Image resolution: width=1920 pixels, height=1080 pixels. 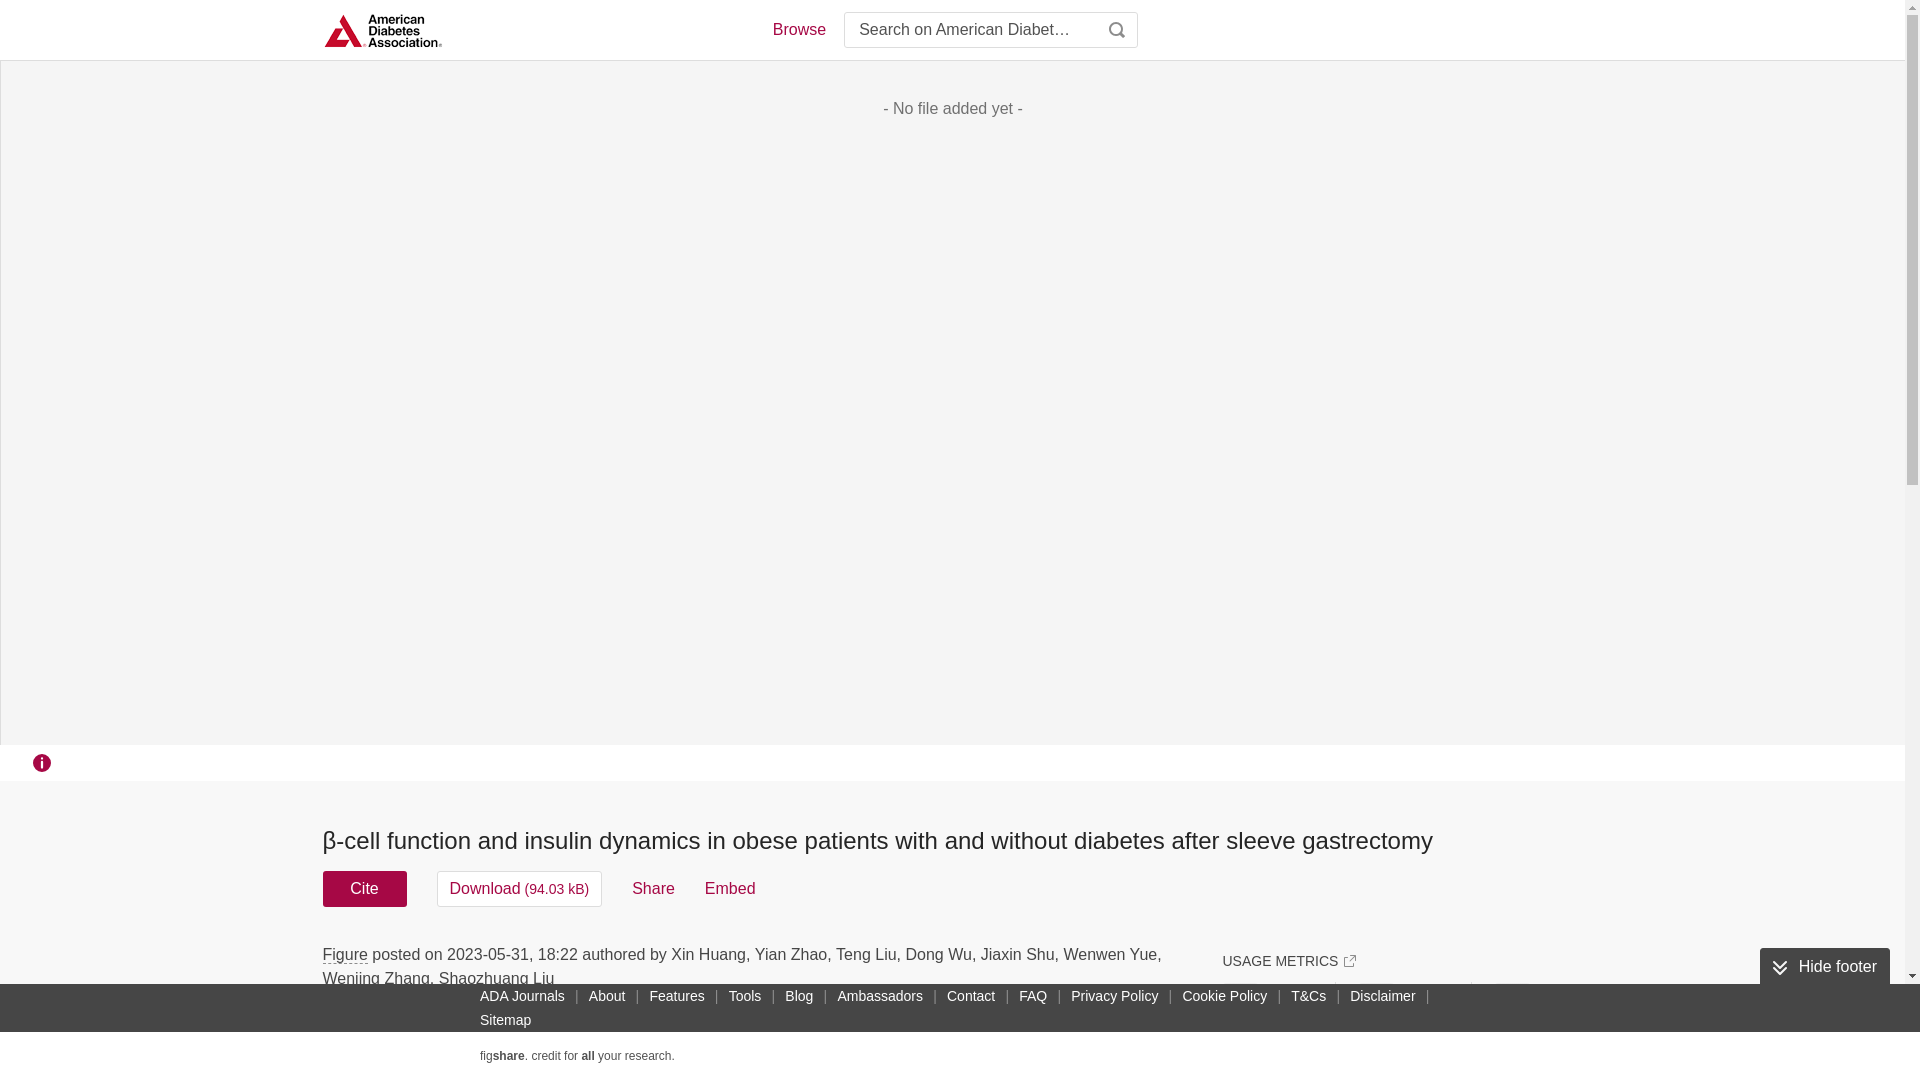 What do you see at coordinates (1824, 967) in the screenshot?
I see `Hide footer` at bounding box center [1824, 967].